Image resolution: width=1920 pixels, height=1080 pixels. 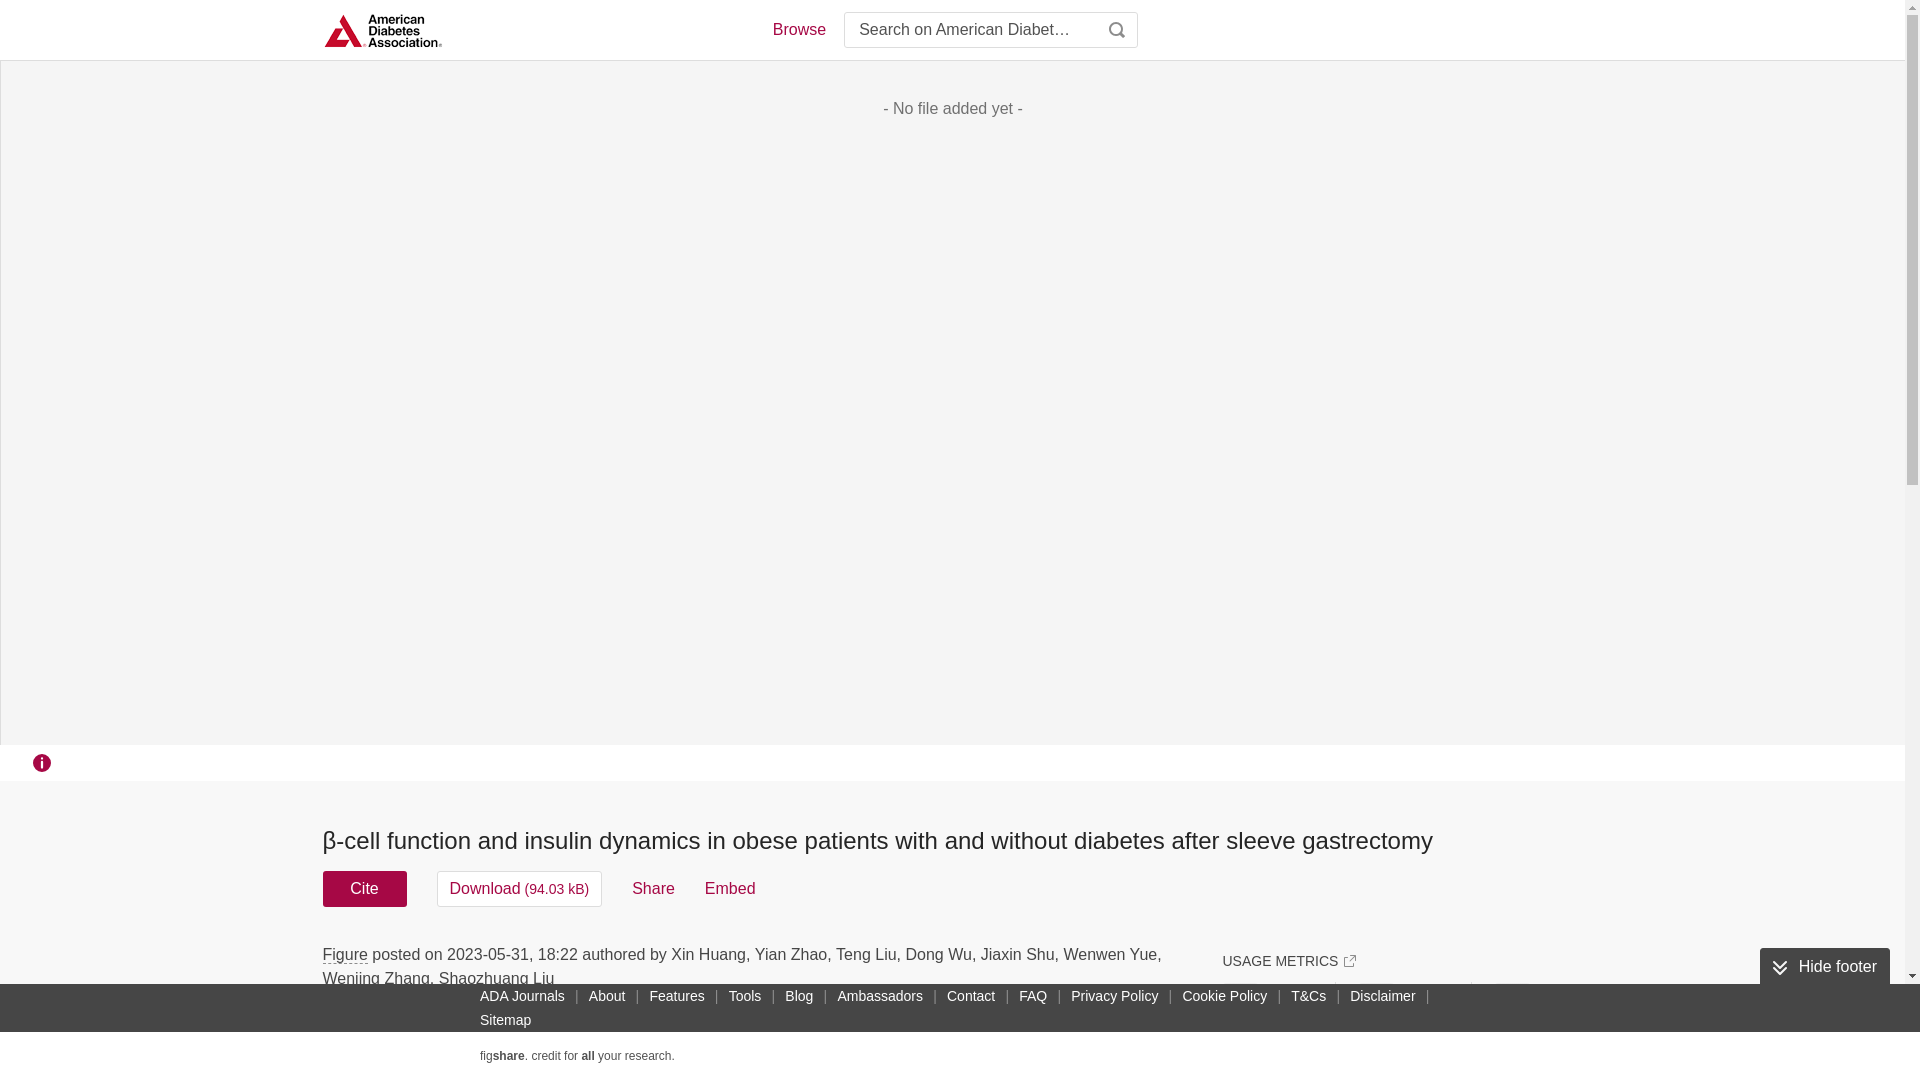 What do you see at coordinates (1824, 967) in the screenshot?
I see `Hide footer` at bounding box center [1824, 967].